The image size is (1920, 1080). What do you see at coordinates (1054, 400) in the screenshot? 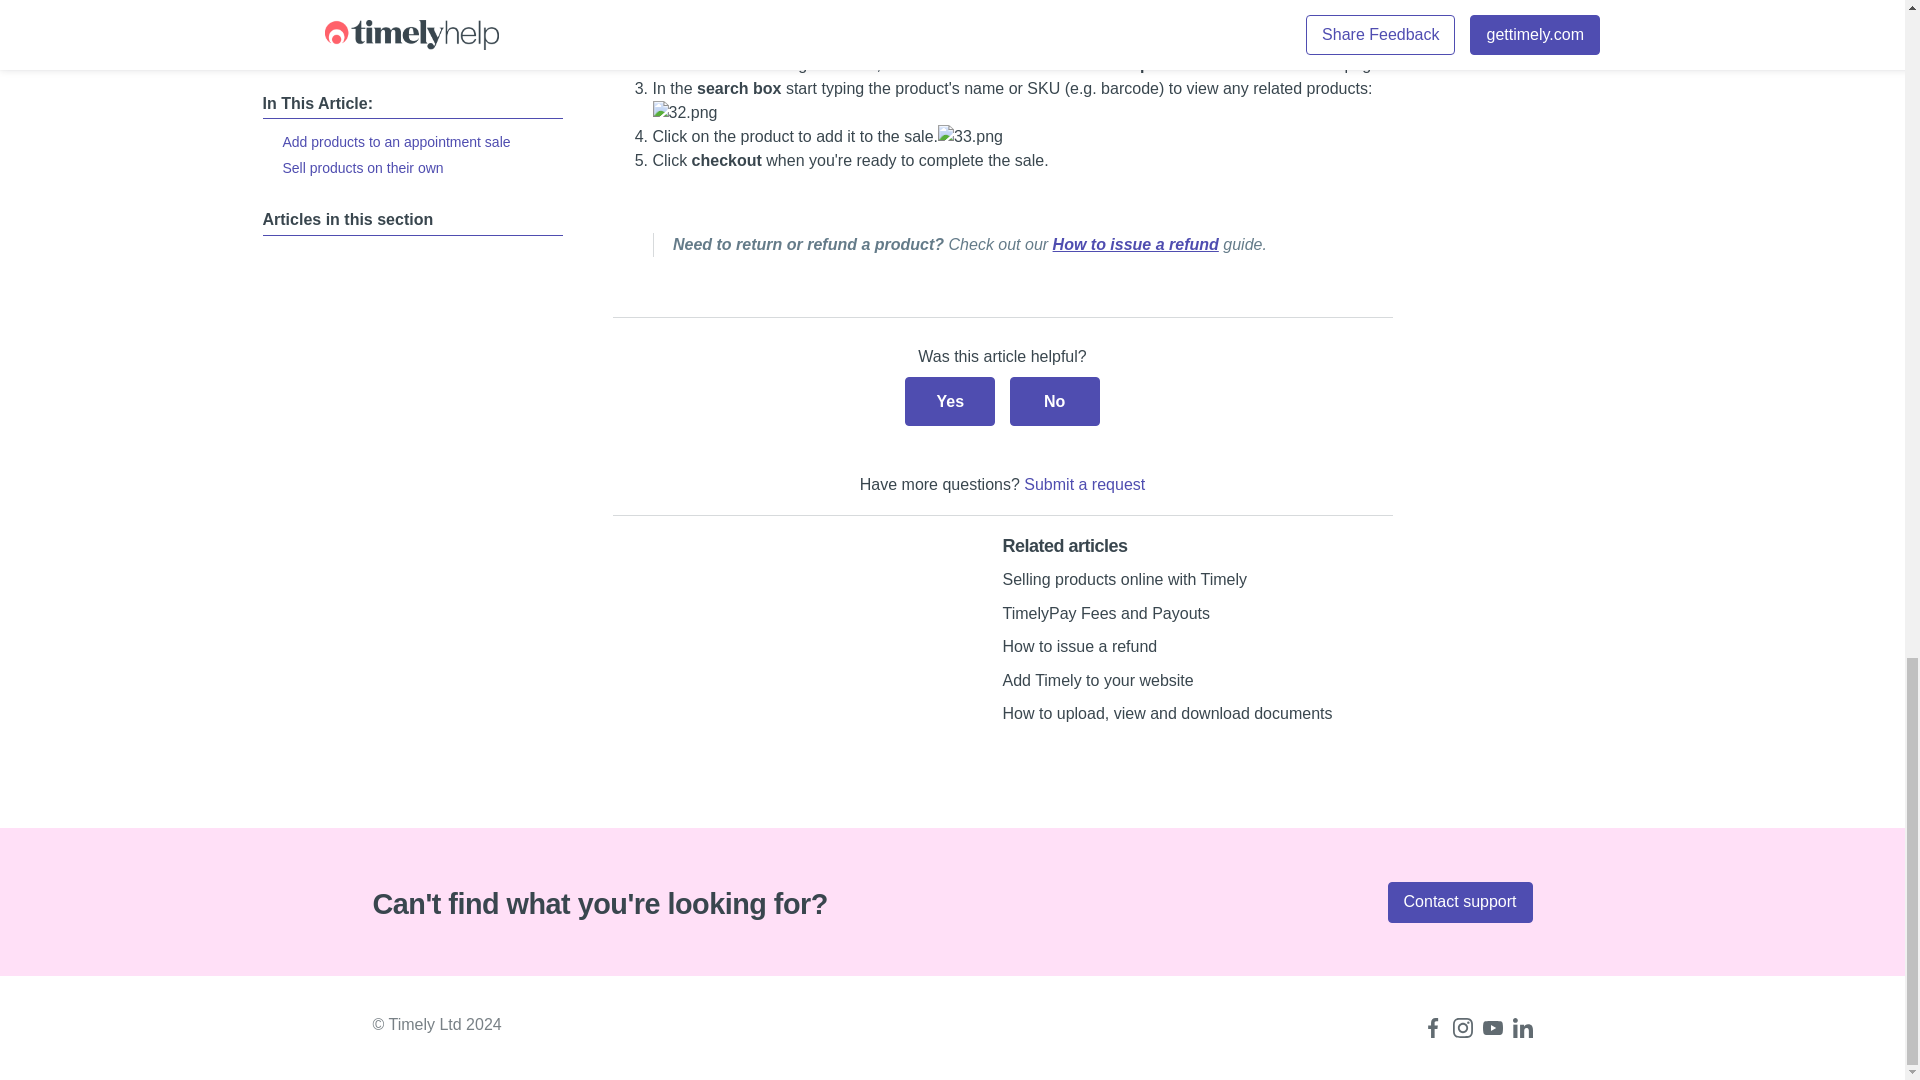
I see `No` at bounding box center [1054, 400].